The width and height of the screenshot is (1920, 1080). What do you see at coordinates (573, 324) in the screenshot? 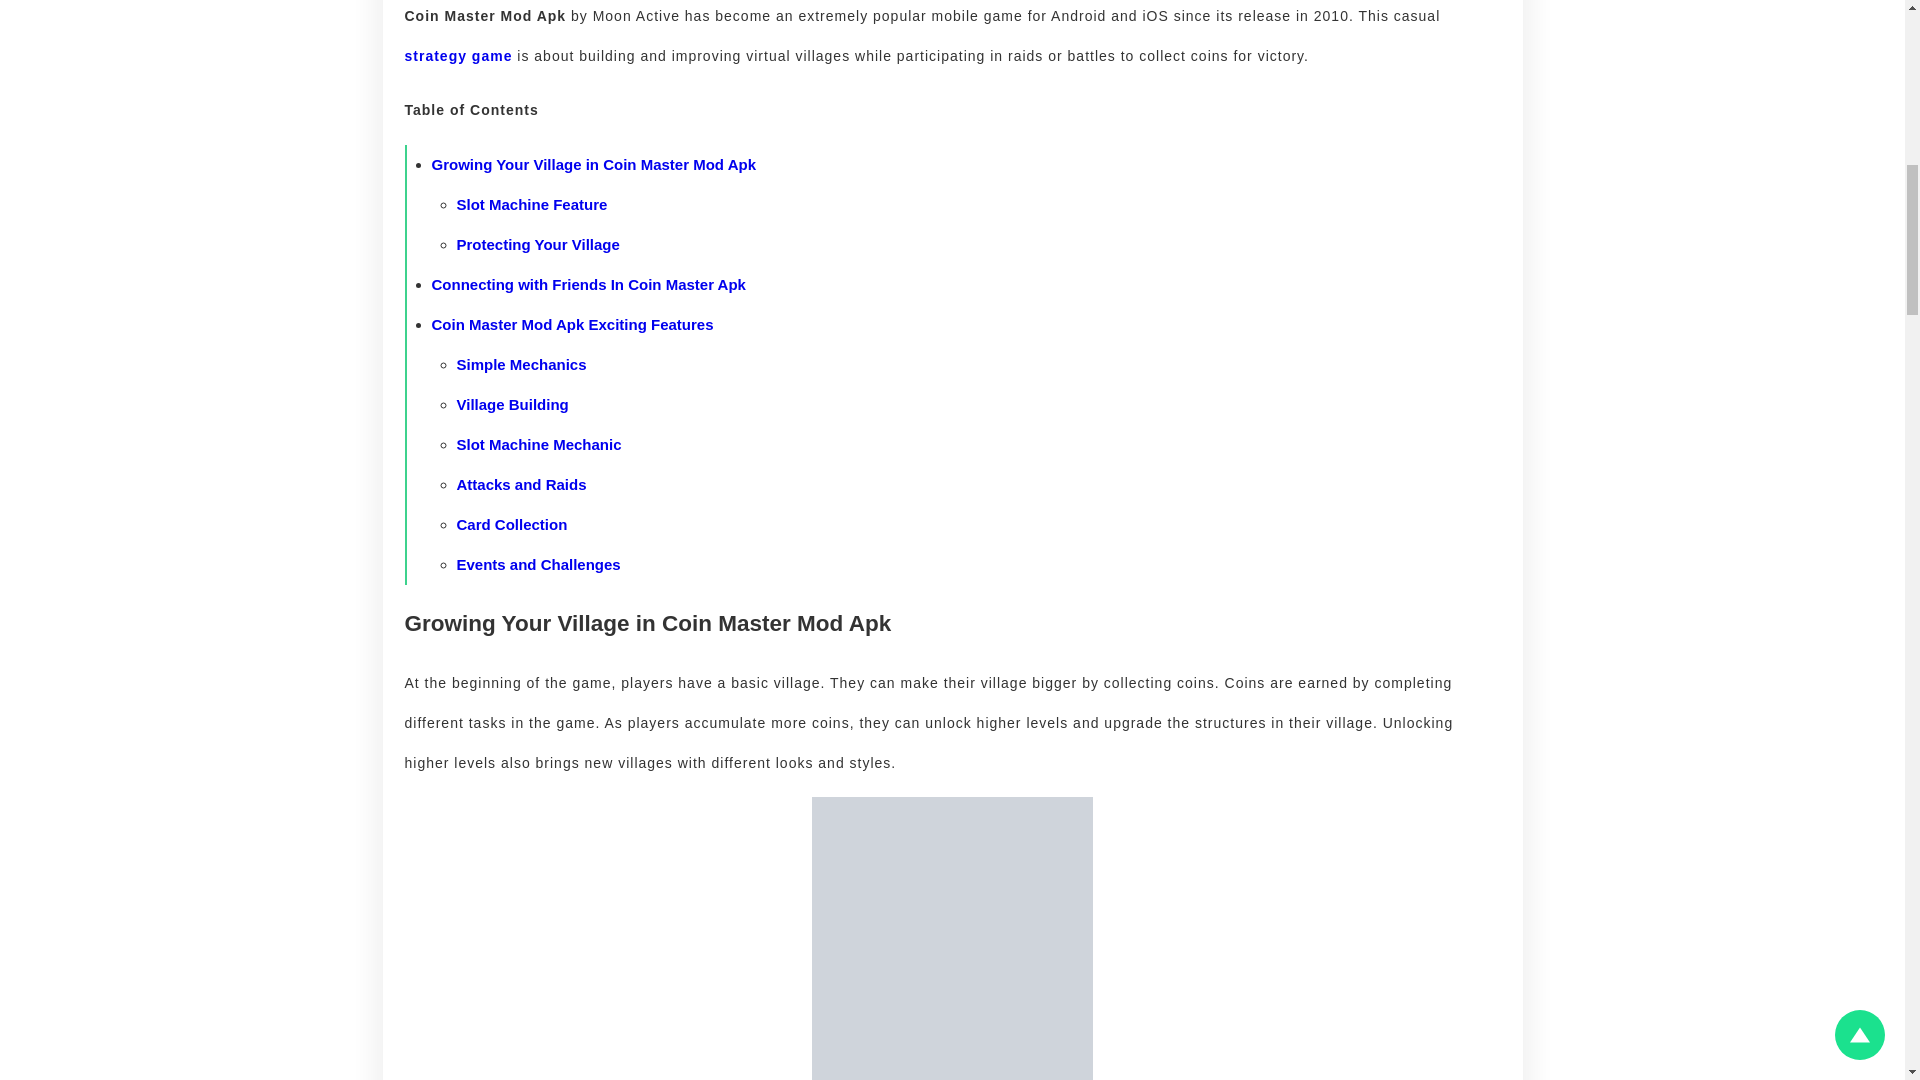
I see `Coin Master Mod Apk Exciting Features` at bounding box center [573, 324].